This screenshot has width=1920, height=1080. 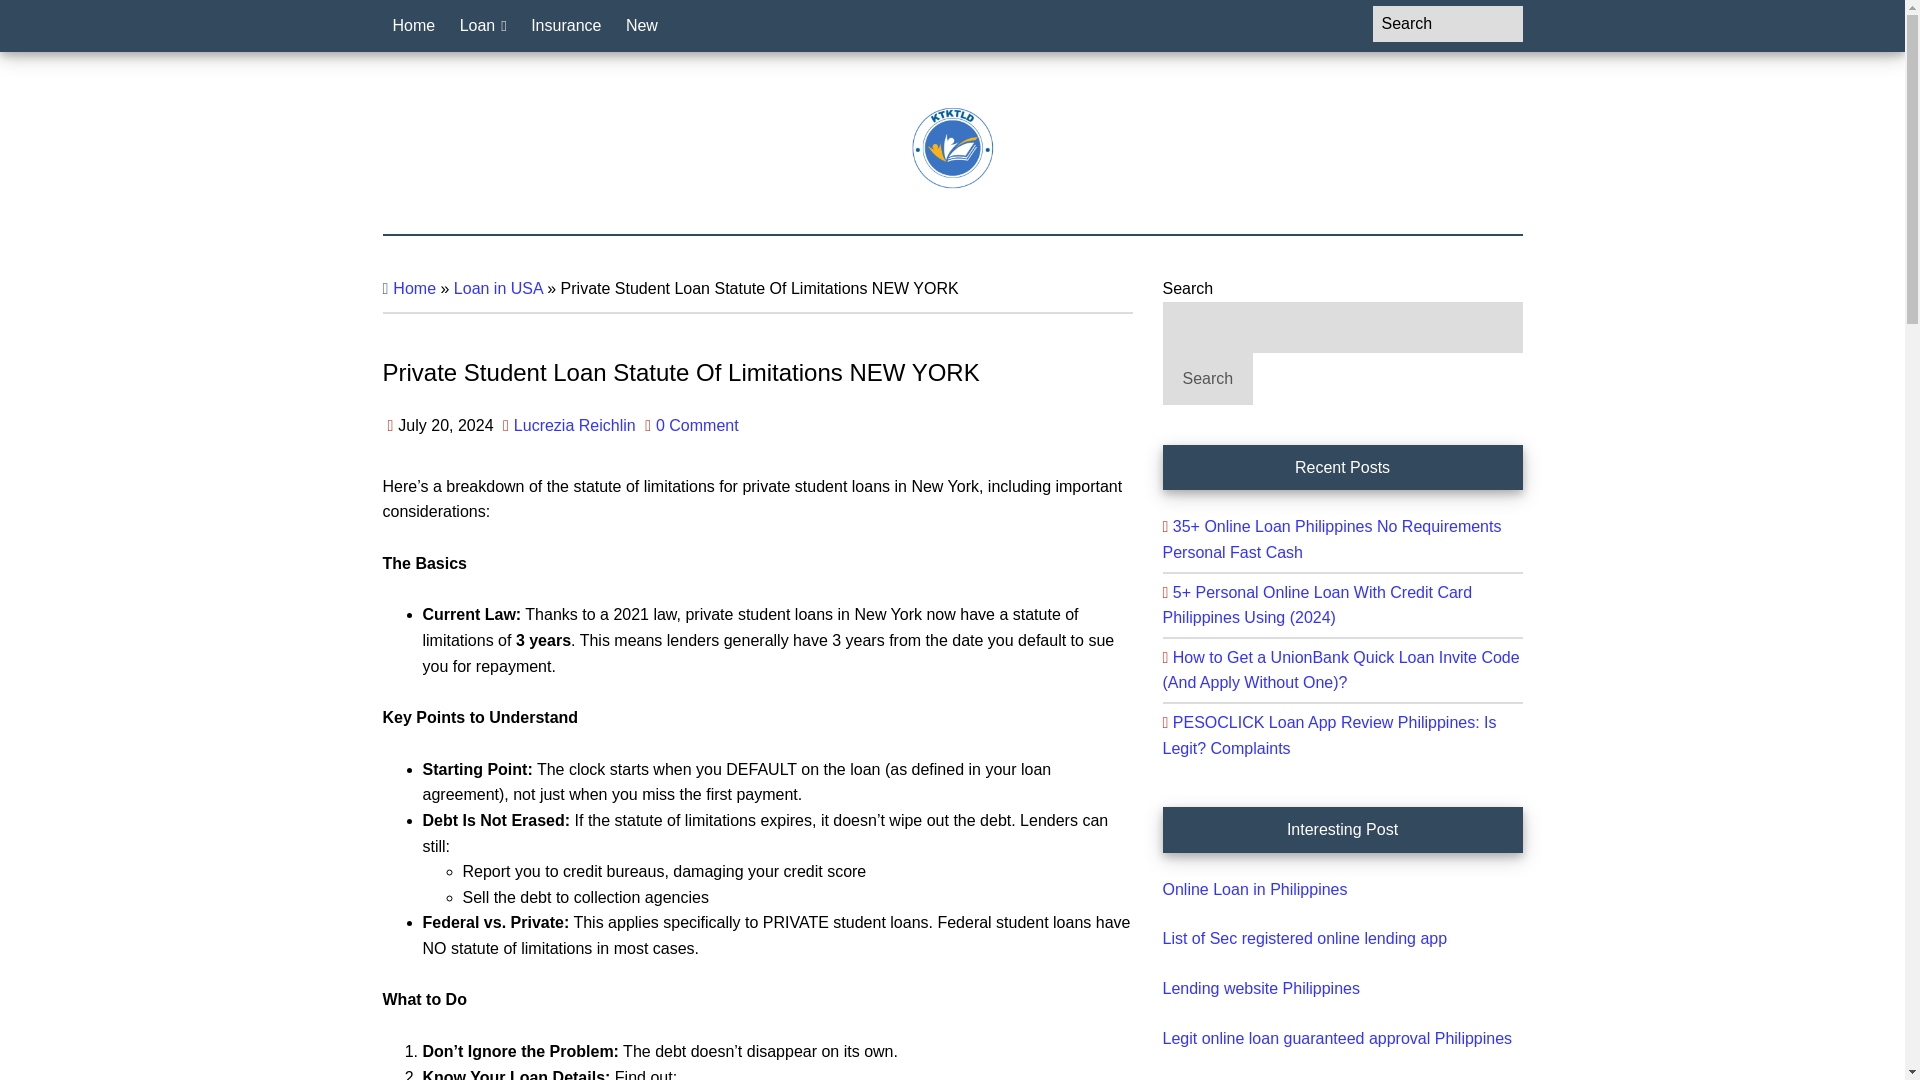 What do you see at coordinates (1304, 938) in the screenshot?
I see `List of Sec registered online lending app` at bounding box center [1304, 938].